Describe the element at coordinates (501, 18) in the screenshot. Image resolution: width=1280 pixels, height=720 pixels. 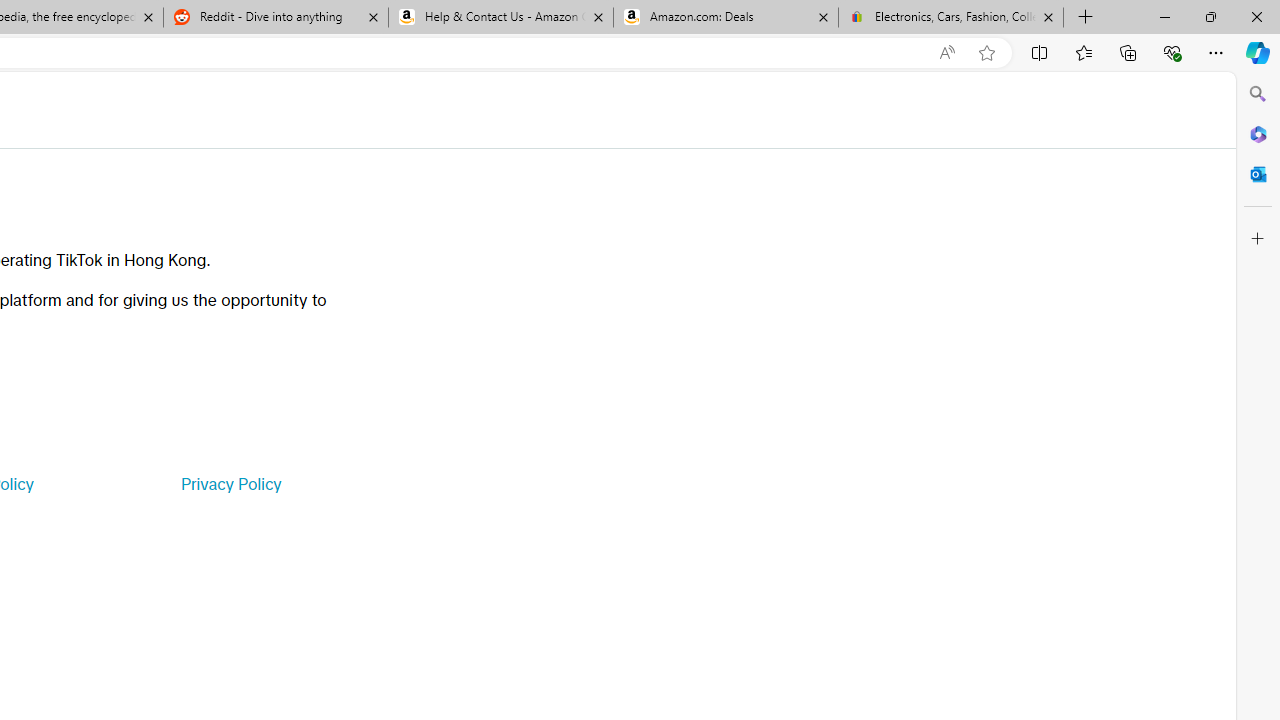
I see `Help & Contact Us - Amazon Customer Service` at that location.